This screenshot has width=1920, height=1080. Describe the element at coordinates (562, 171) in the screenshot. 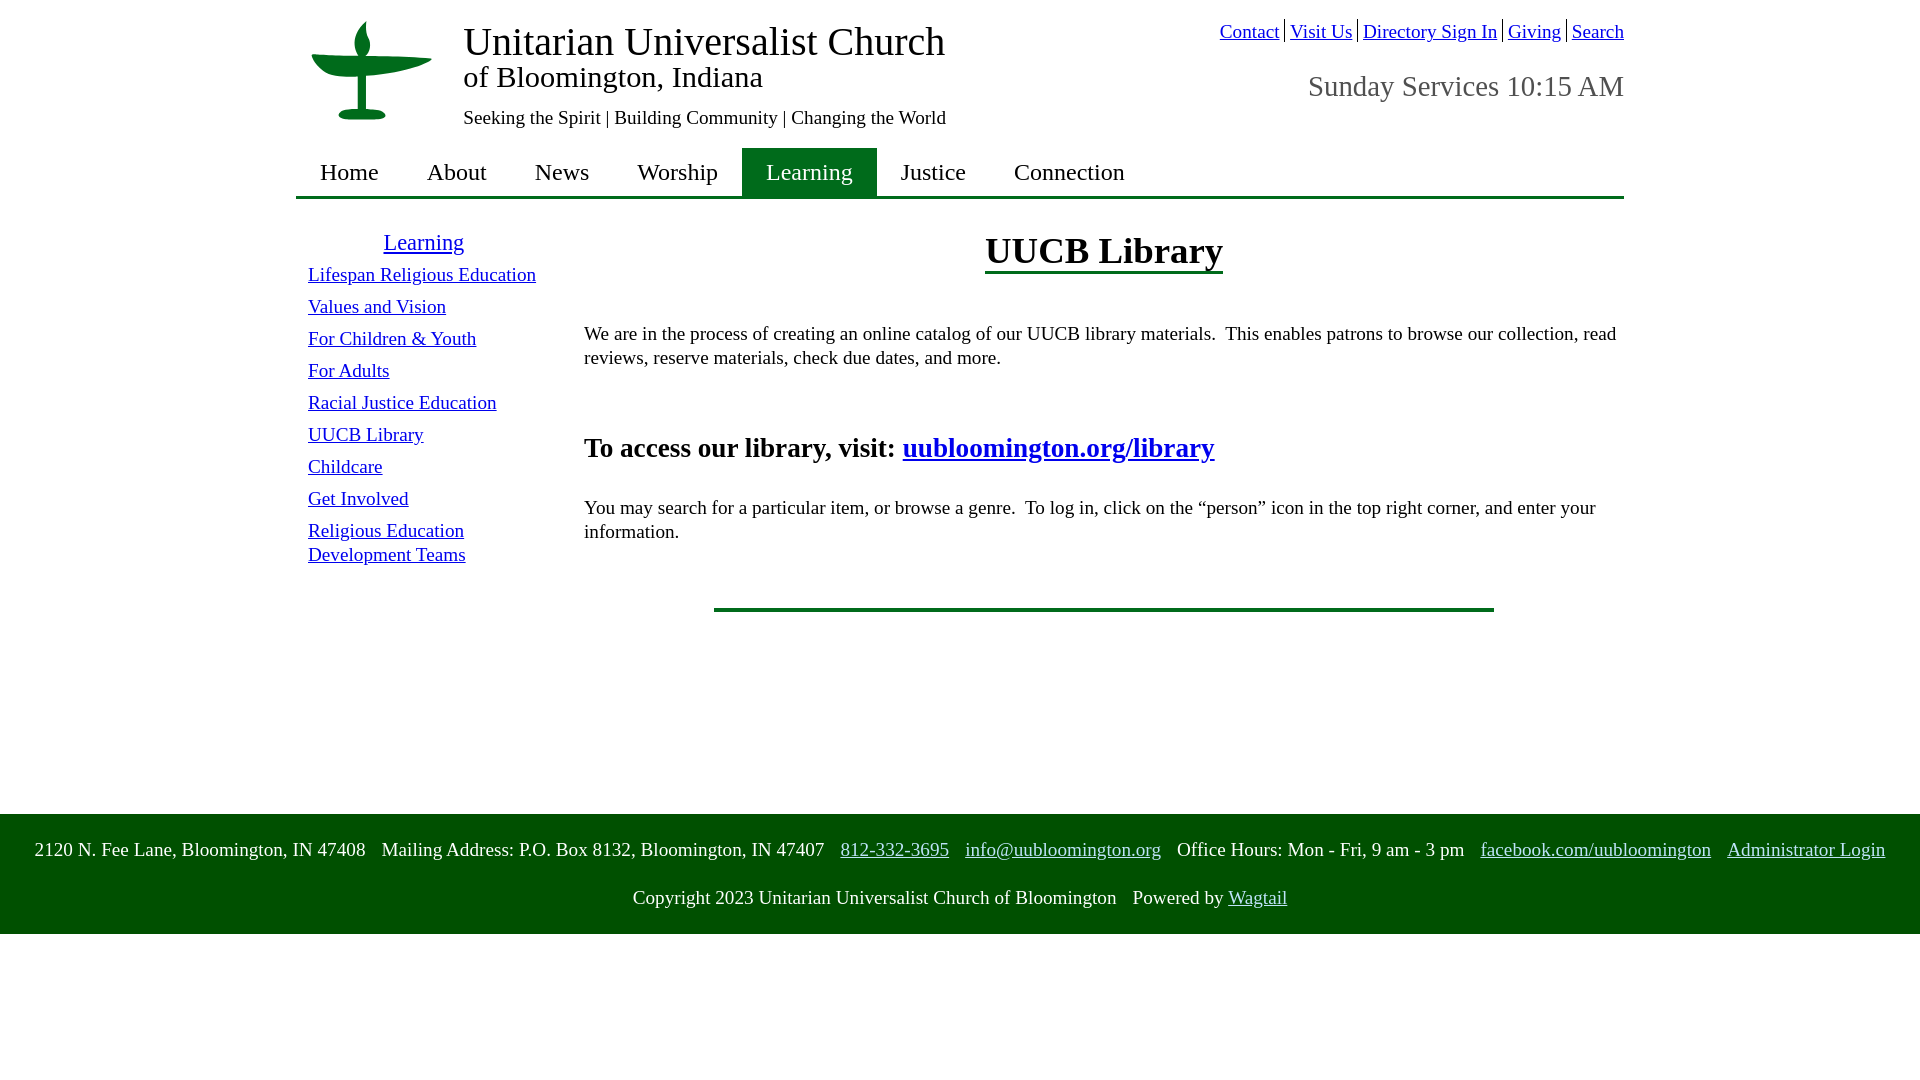

I see `News` at that location.